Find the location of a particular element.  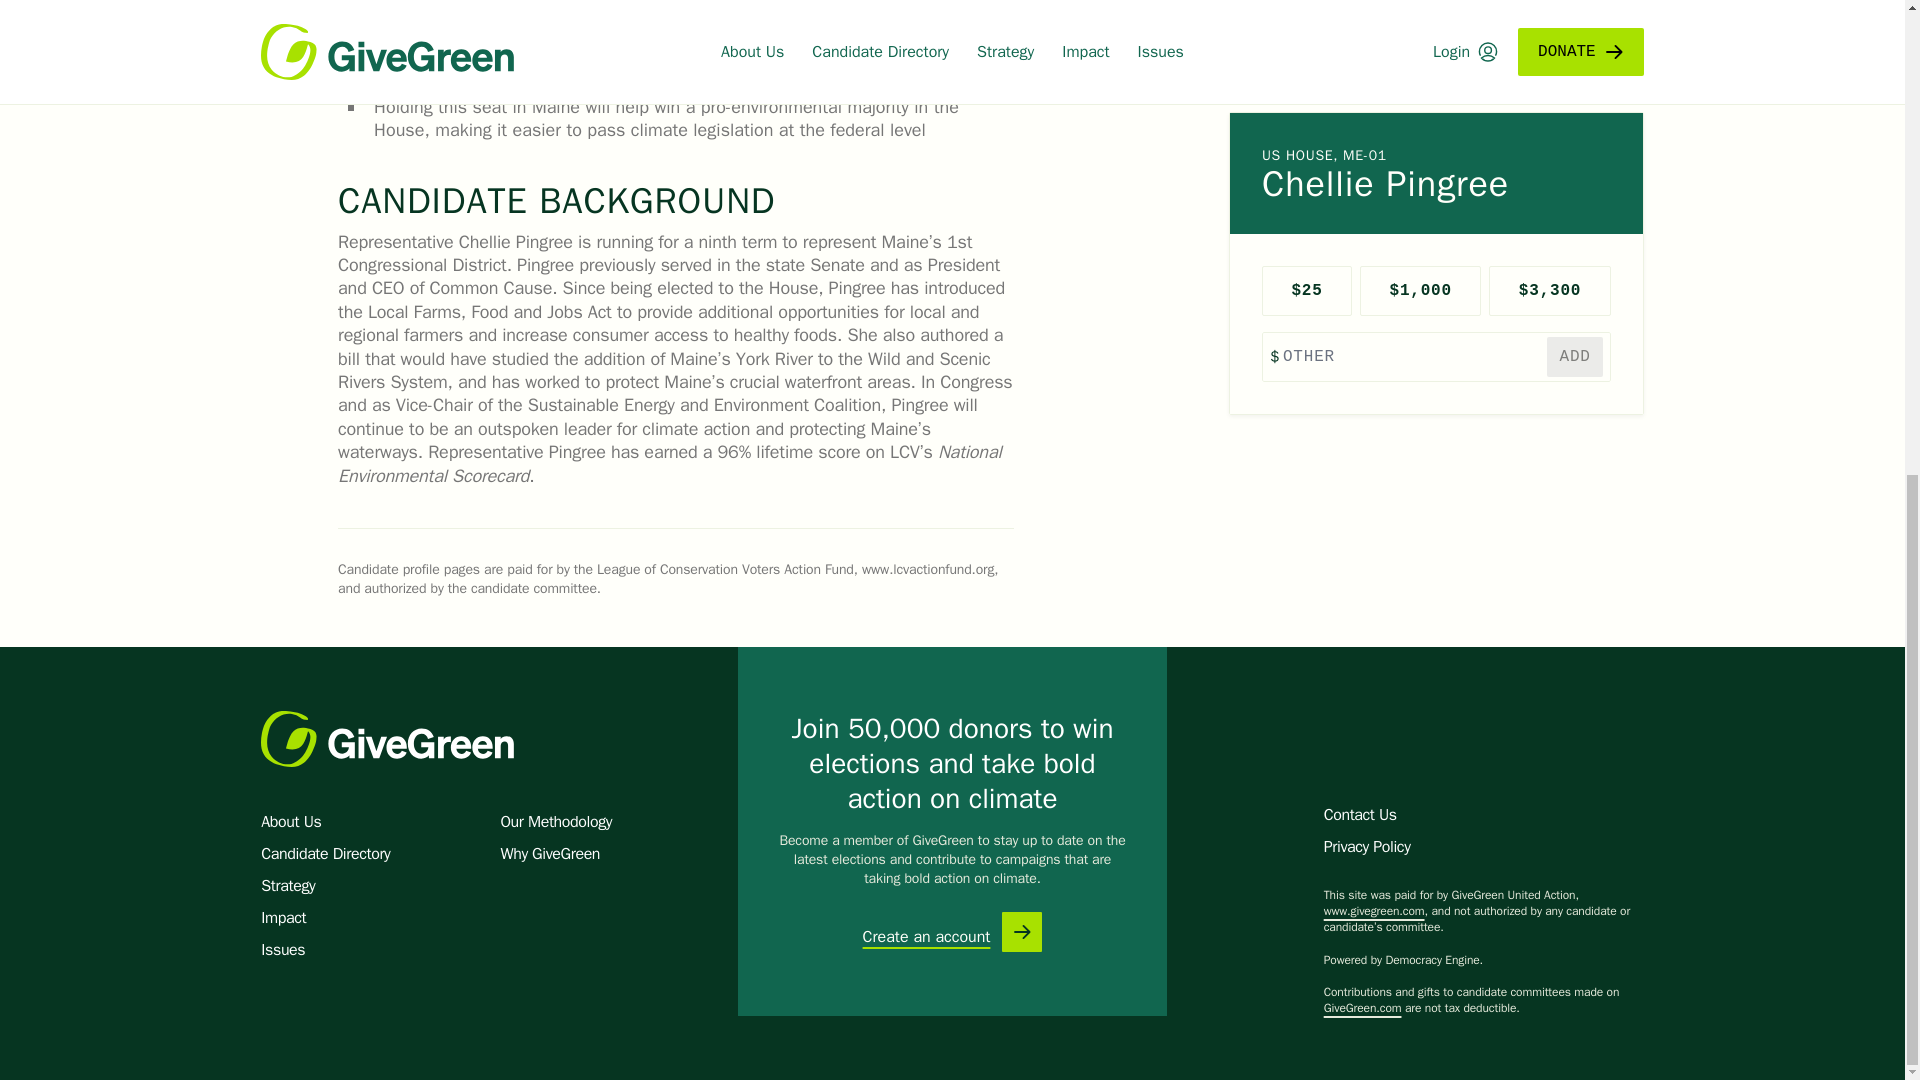

Create an account is located at coordinates (926, 938).